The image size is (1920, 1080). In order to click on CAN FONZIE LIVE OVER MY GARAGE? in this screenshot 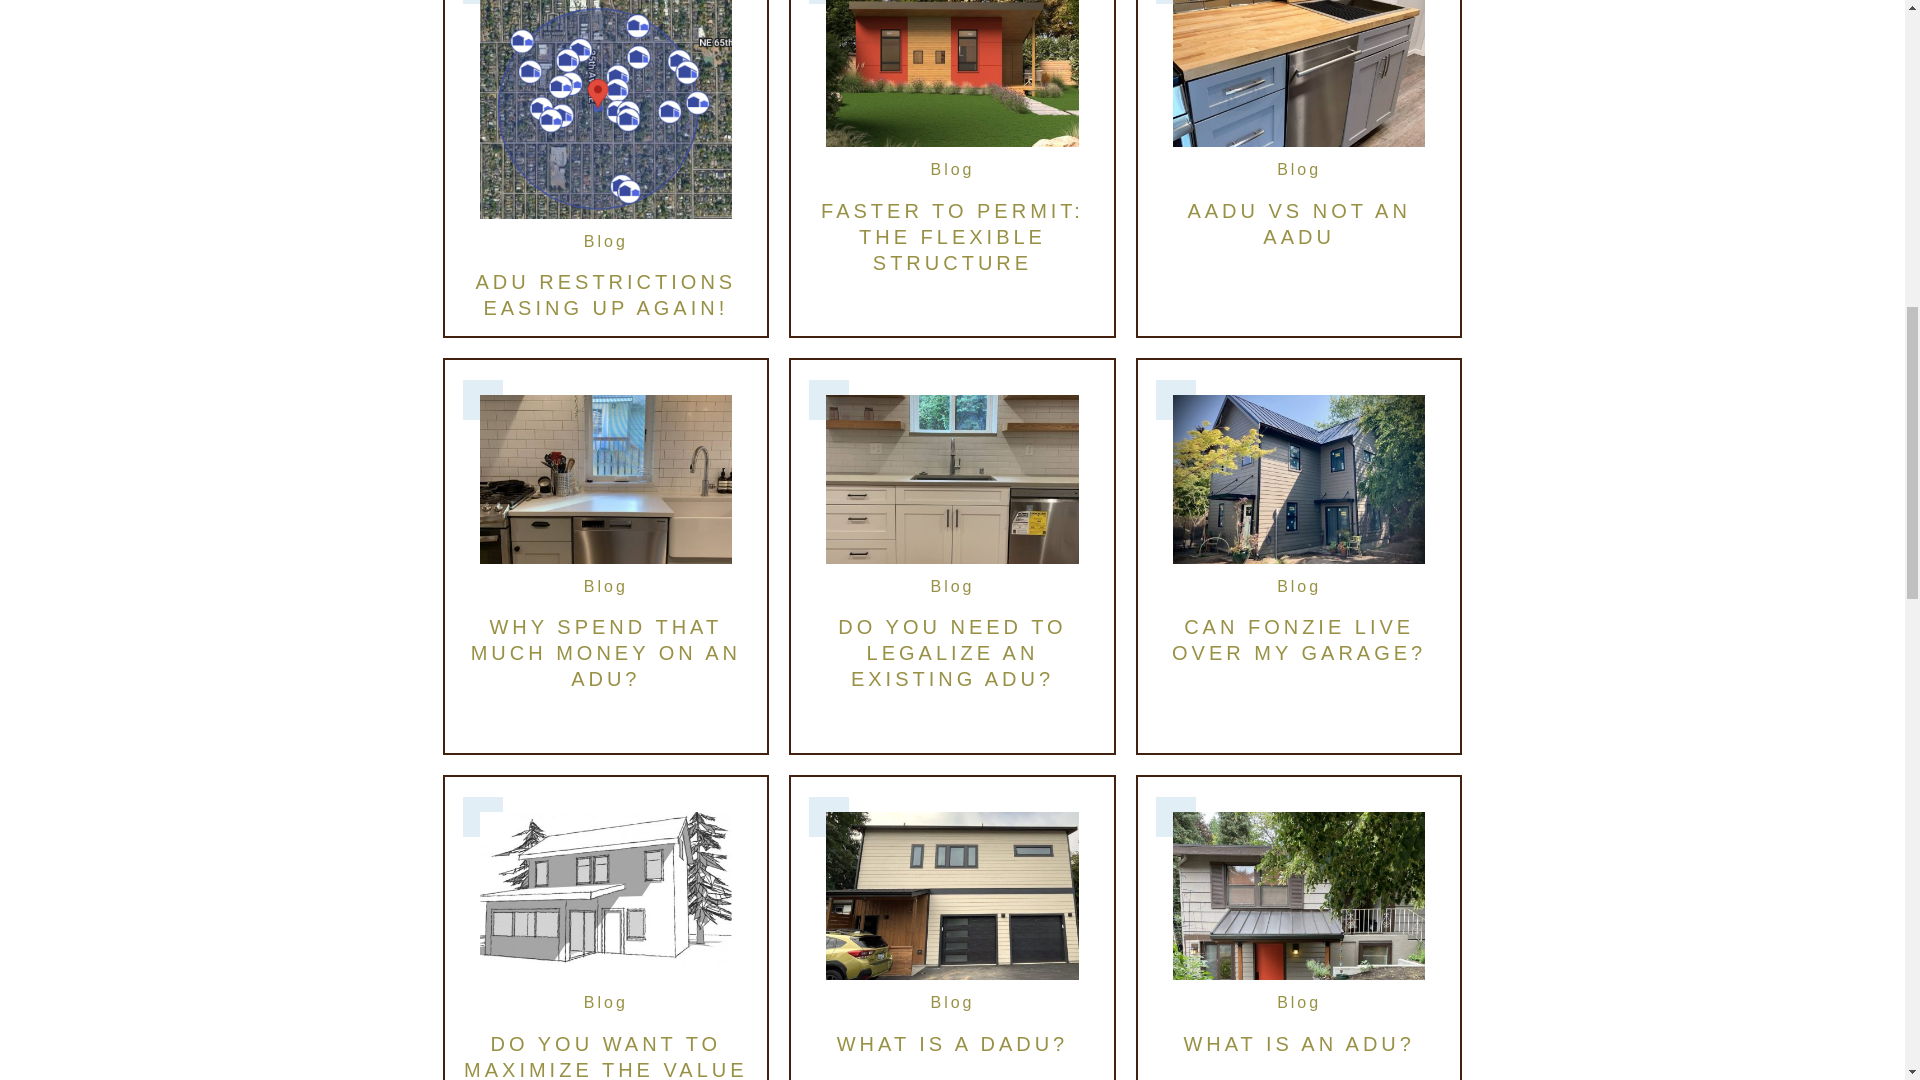, I will do `click(1298, 640)`.